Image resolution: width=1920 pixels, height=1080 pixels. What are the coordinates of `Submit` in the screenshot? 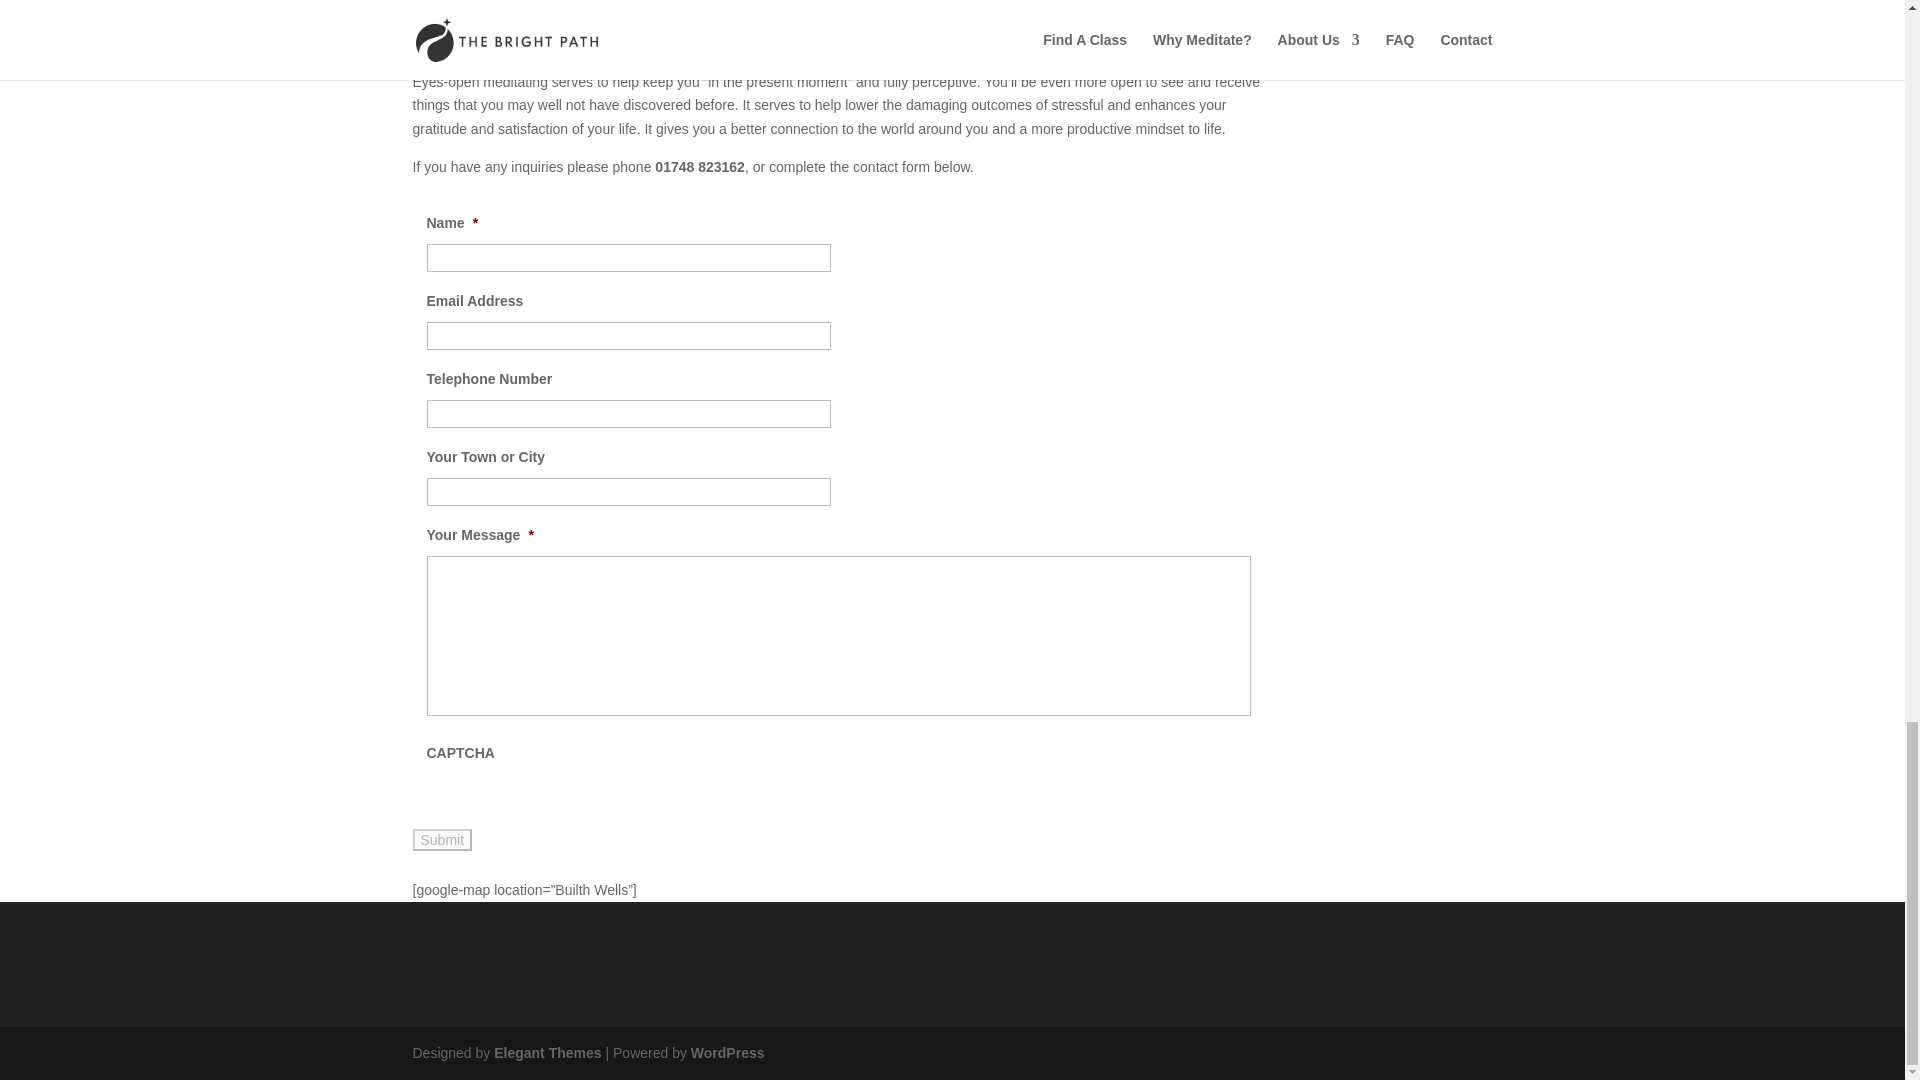 It's located at (442, 840).